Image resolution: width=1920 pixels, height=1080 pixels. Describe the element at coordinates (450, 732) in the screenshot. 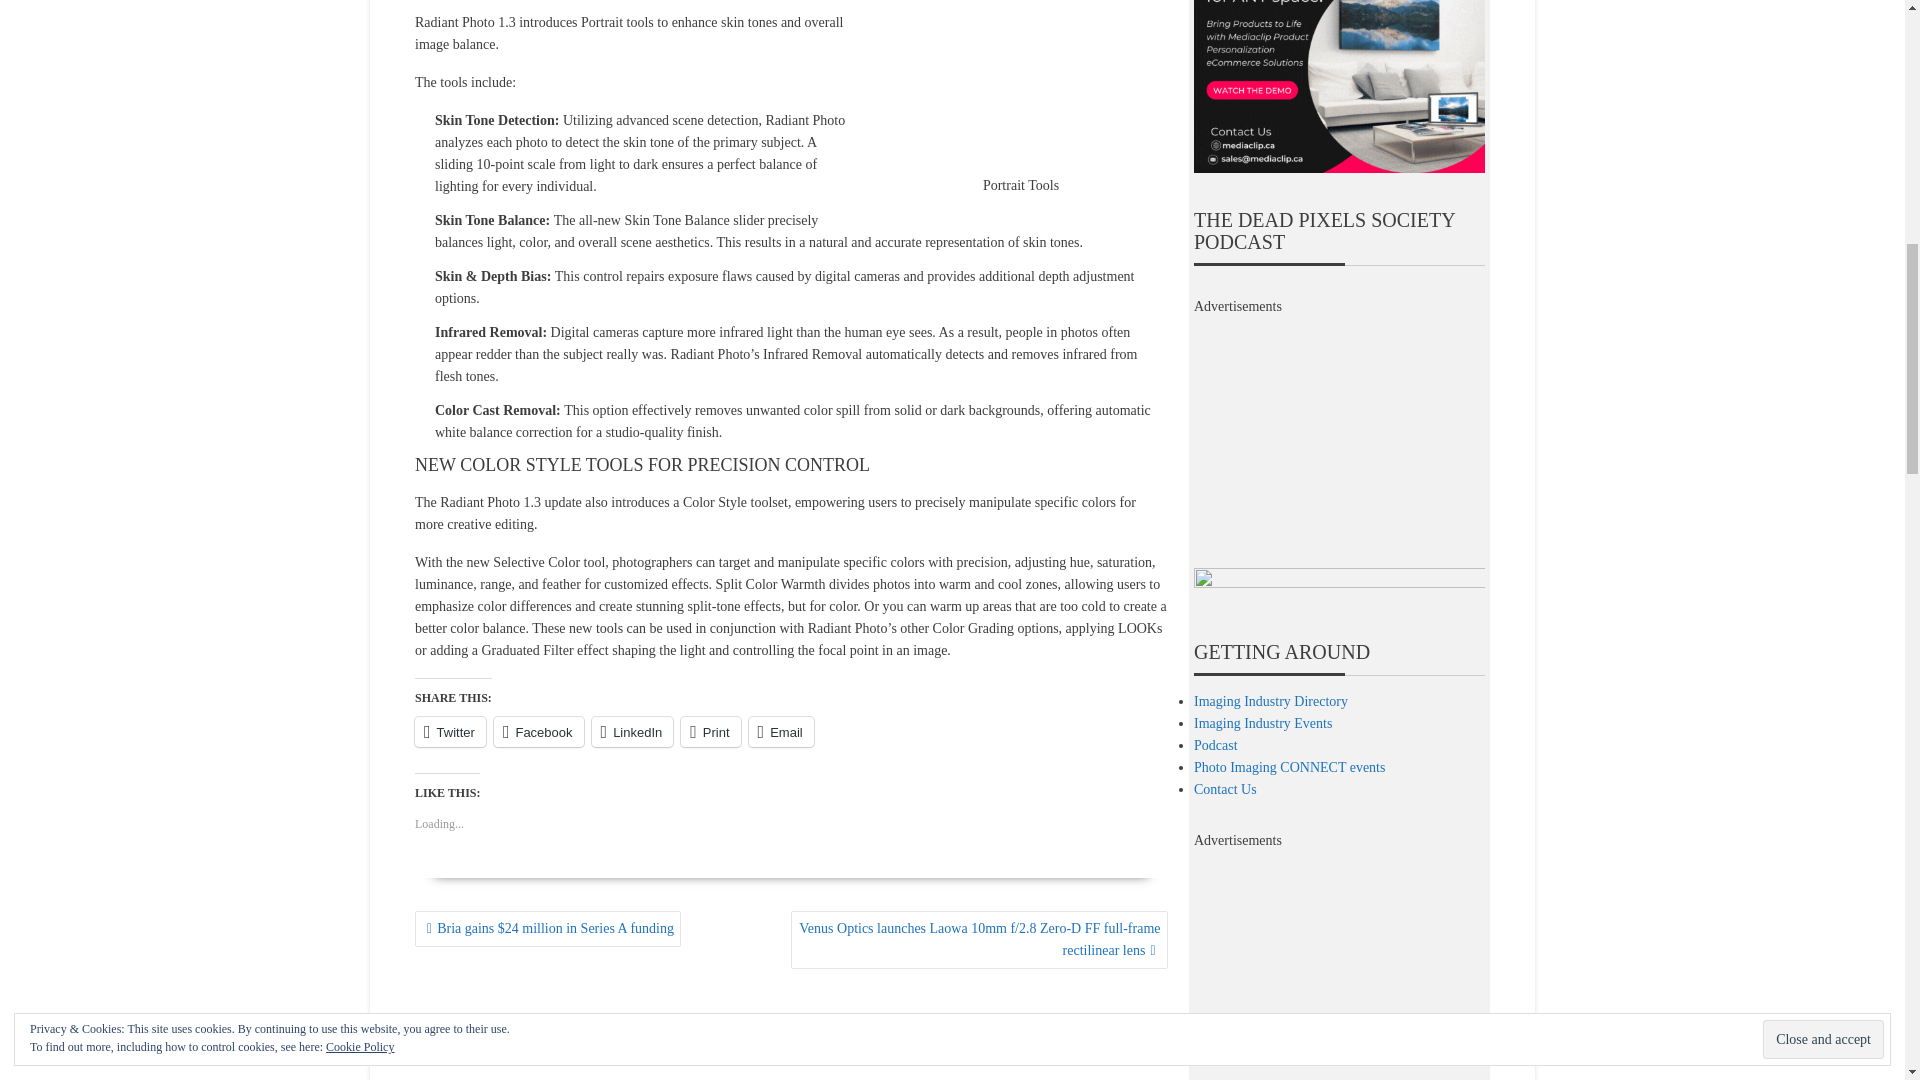

I see `Click to share on Twitter` at that location.